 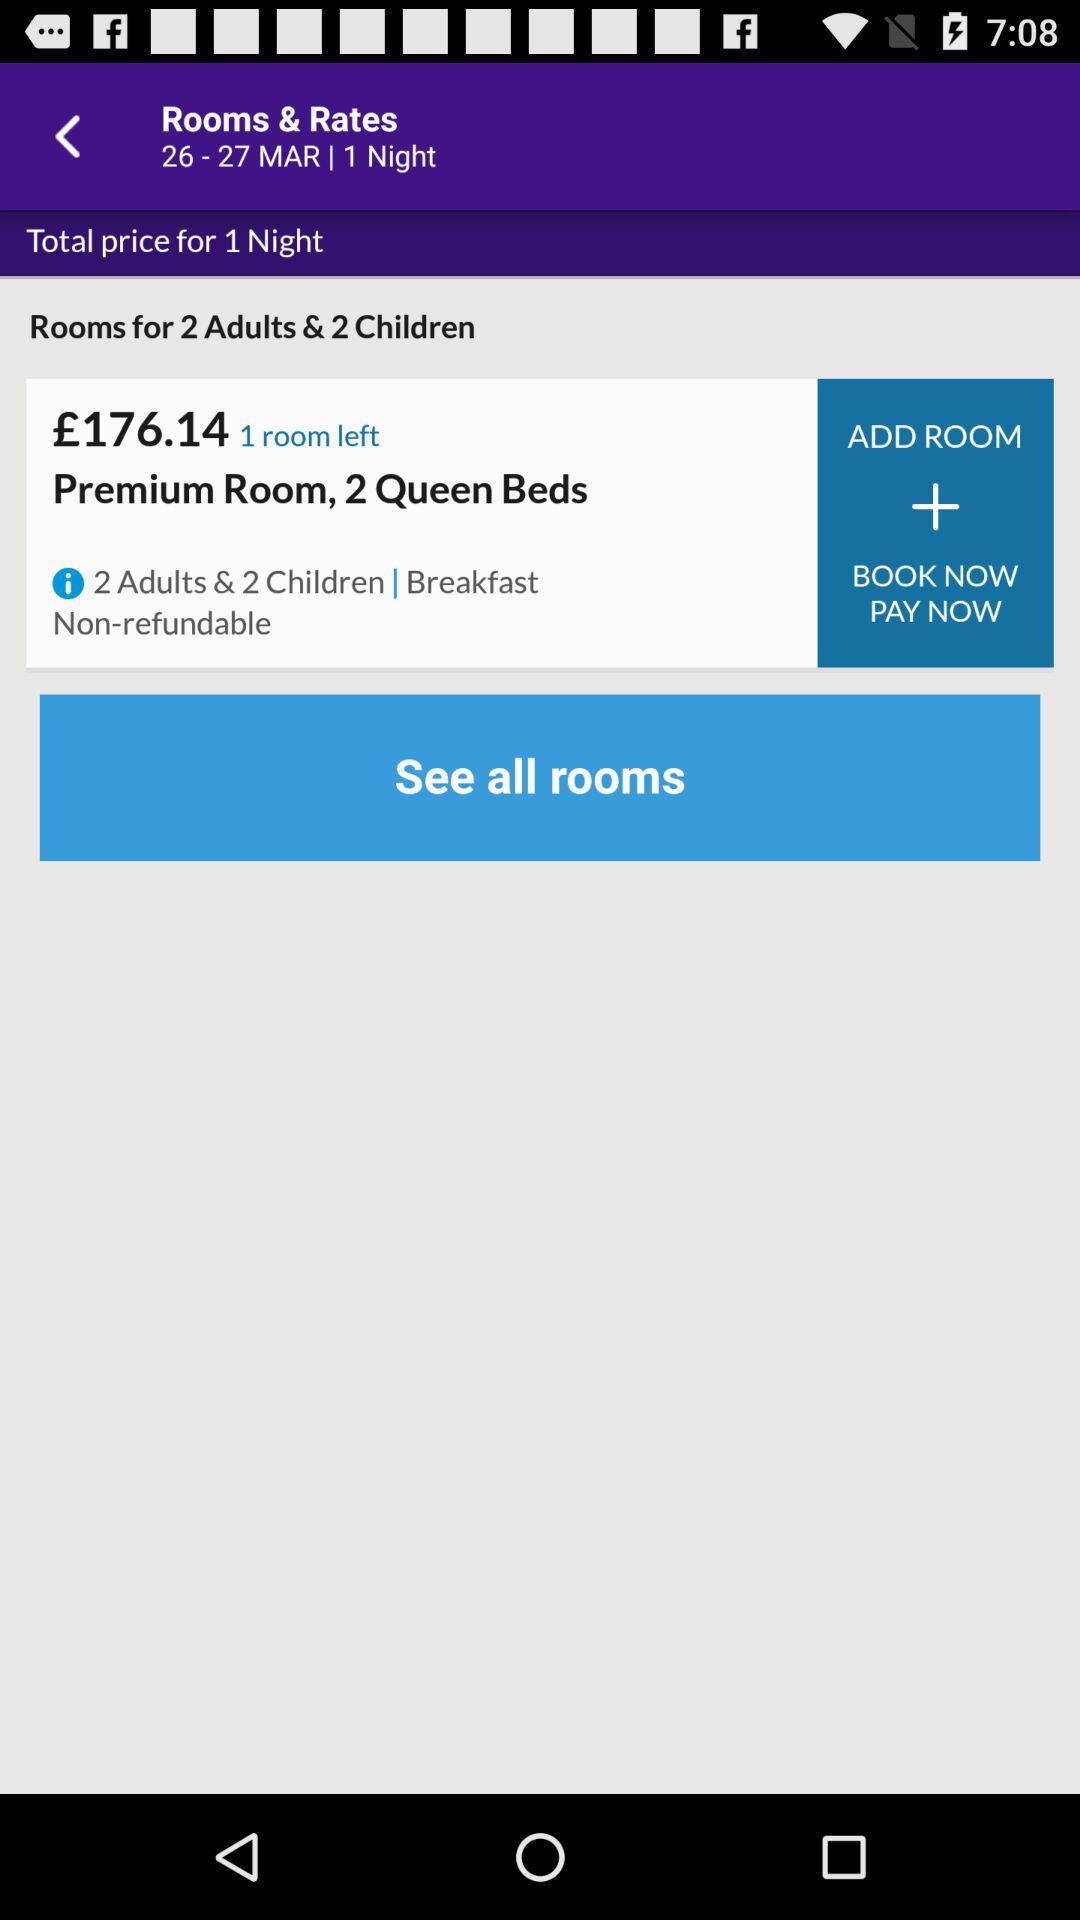 What do you see at coordinates (140, 428) in the screenshot?
I see `choose icon to the left of the 1 room left` at bounding box center [140, 428].